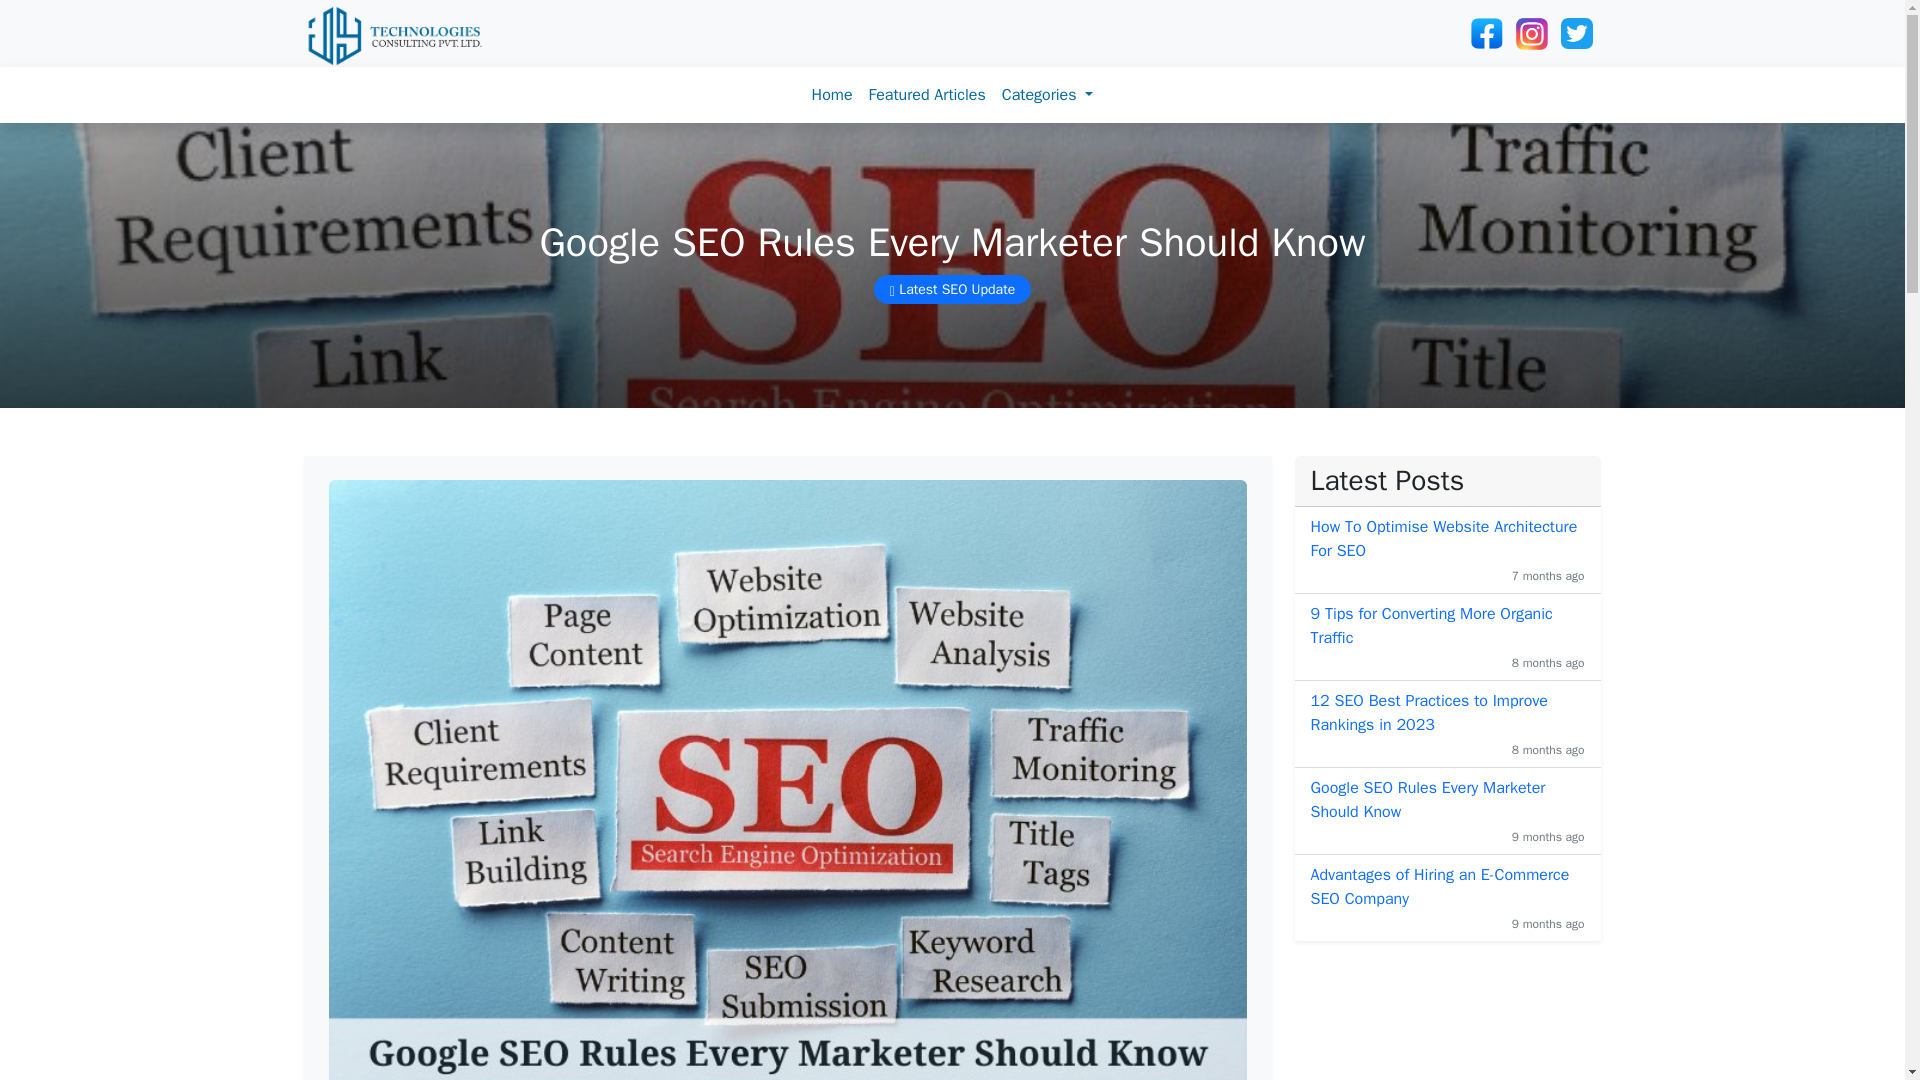 Image resolution: width=1920 pixels, height=1080 pixels. What do you see at coordinates (1446, 886) in the screenshot?
I see `Advantages of Hiring an E-Commerce SEO Company` at bounding box center [1446, 886].